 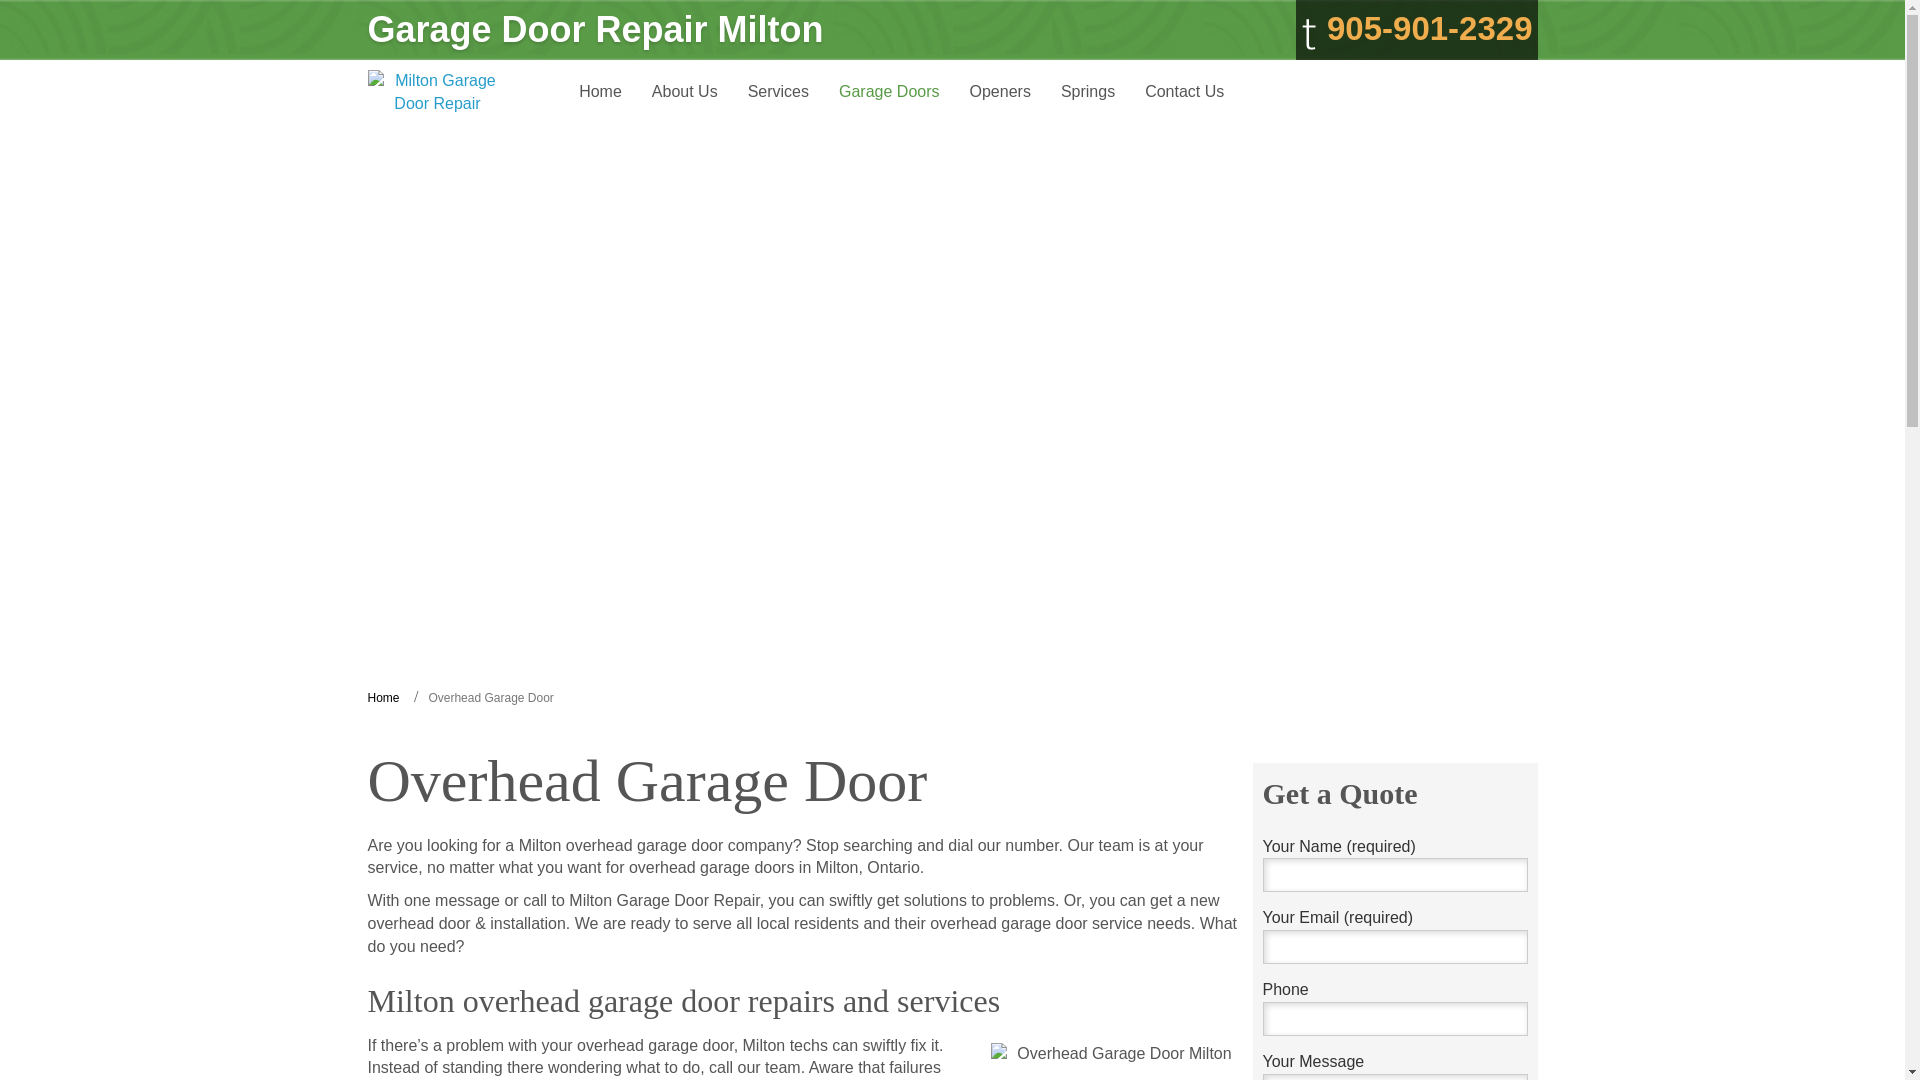 What do you see at coordinates (1000, 92) in the screenshot?
I see `Openers` at bounding box center [1000, 92].